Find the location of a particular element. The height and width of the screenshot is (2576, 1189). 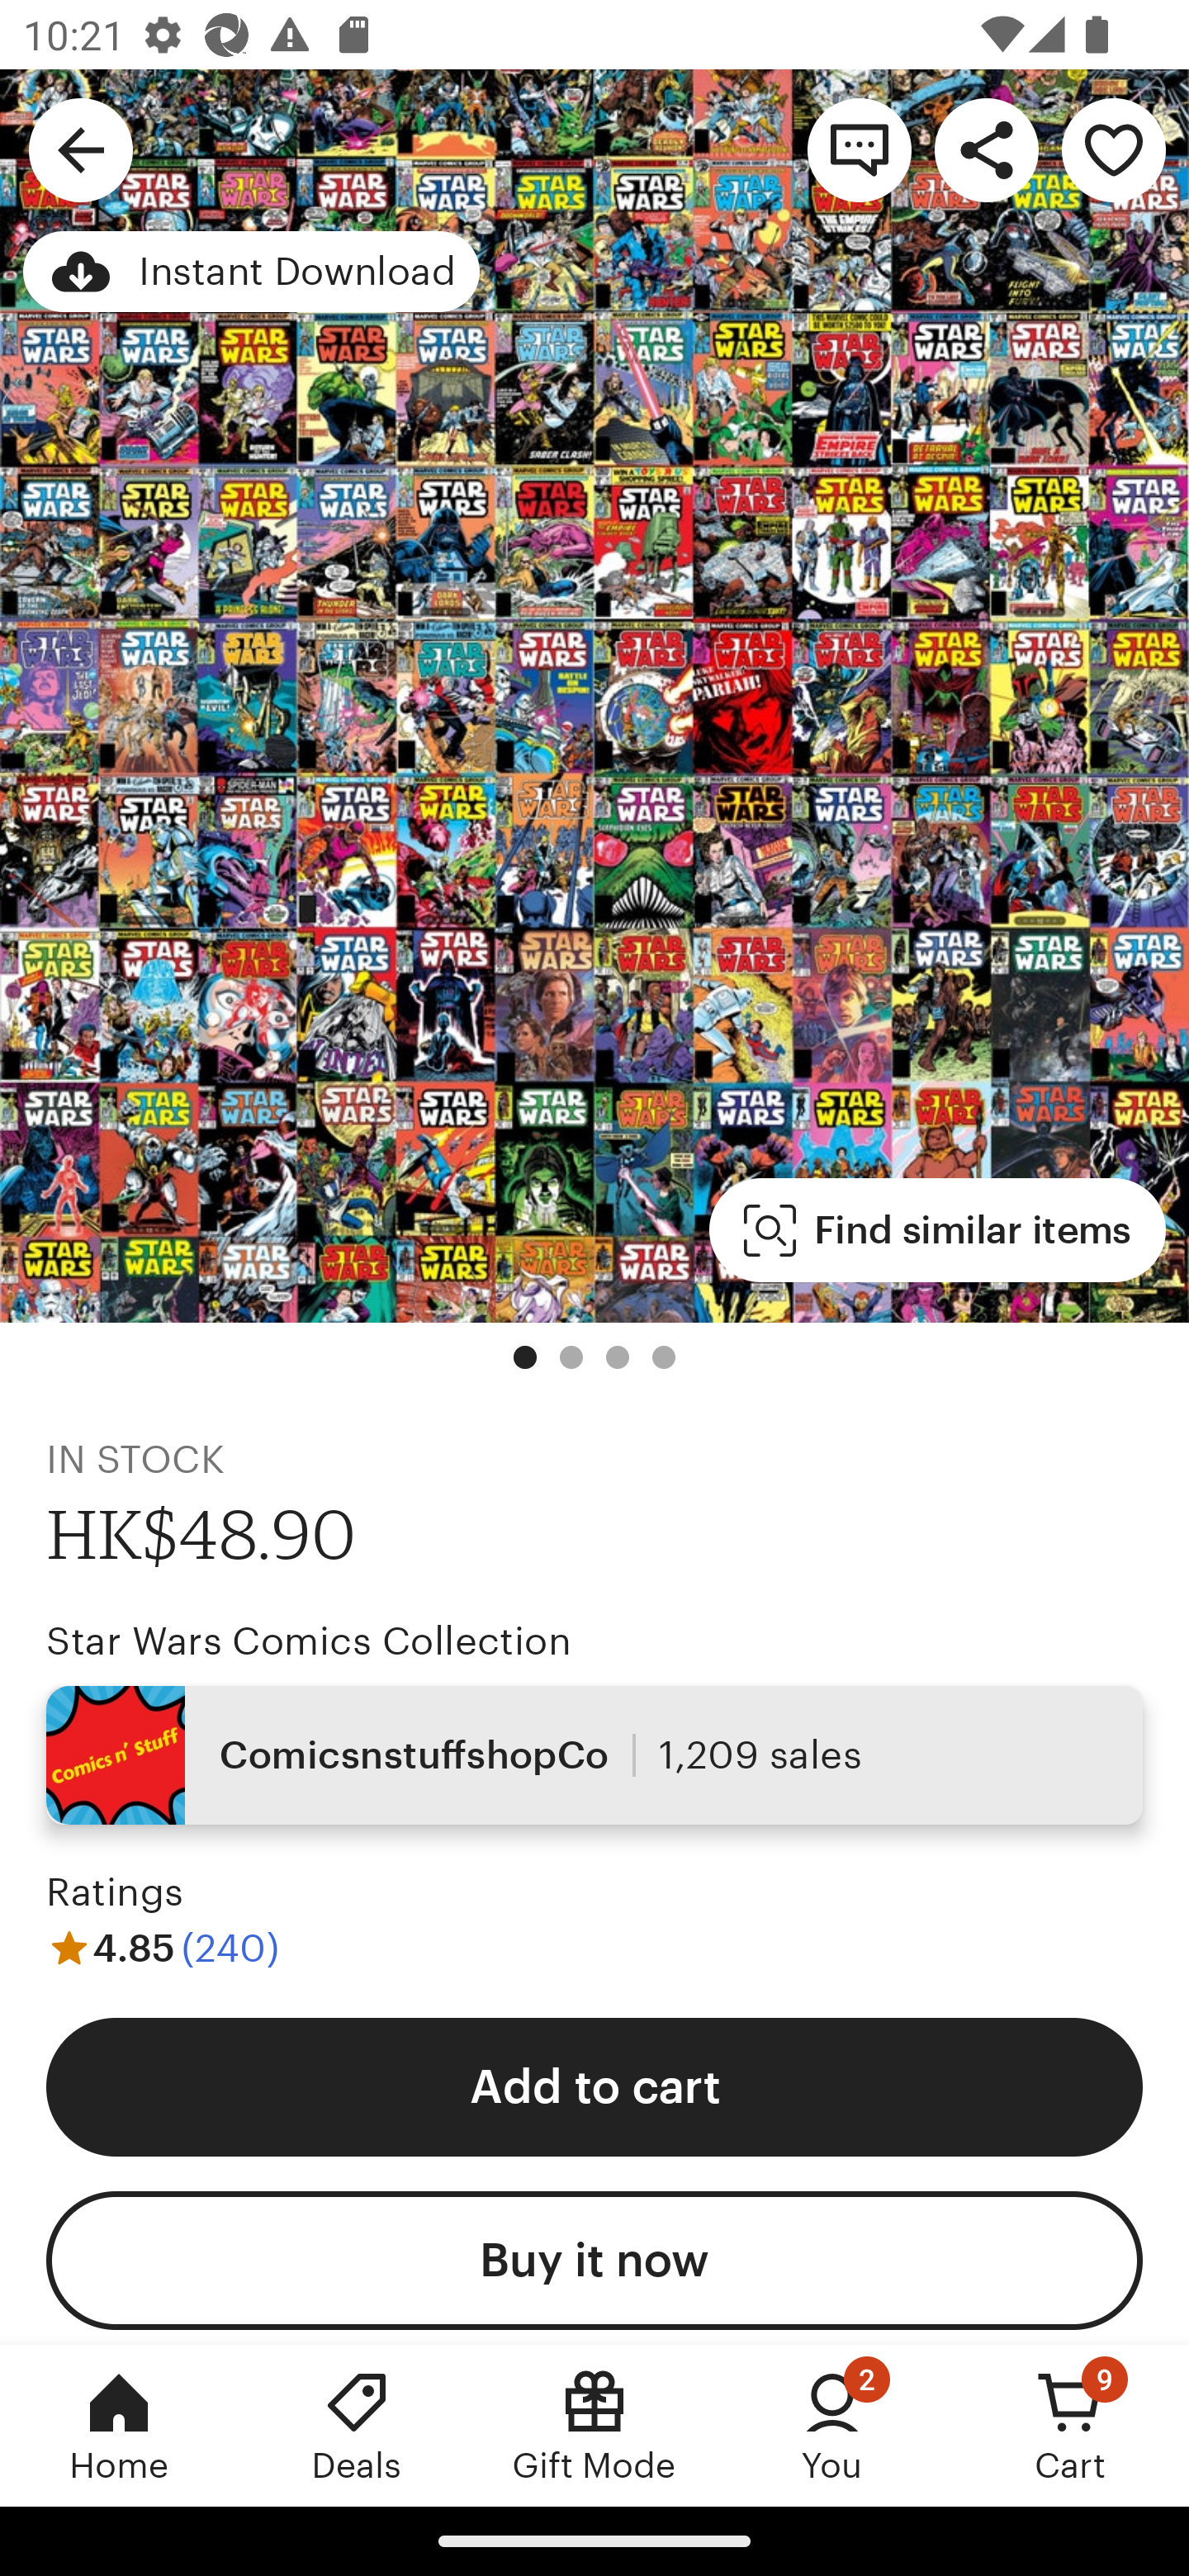

Contact shop is located at coordinates (859, 149).